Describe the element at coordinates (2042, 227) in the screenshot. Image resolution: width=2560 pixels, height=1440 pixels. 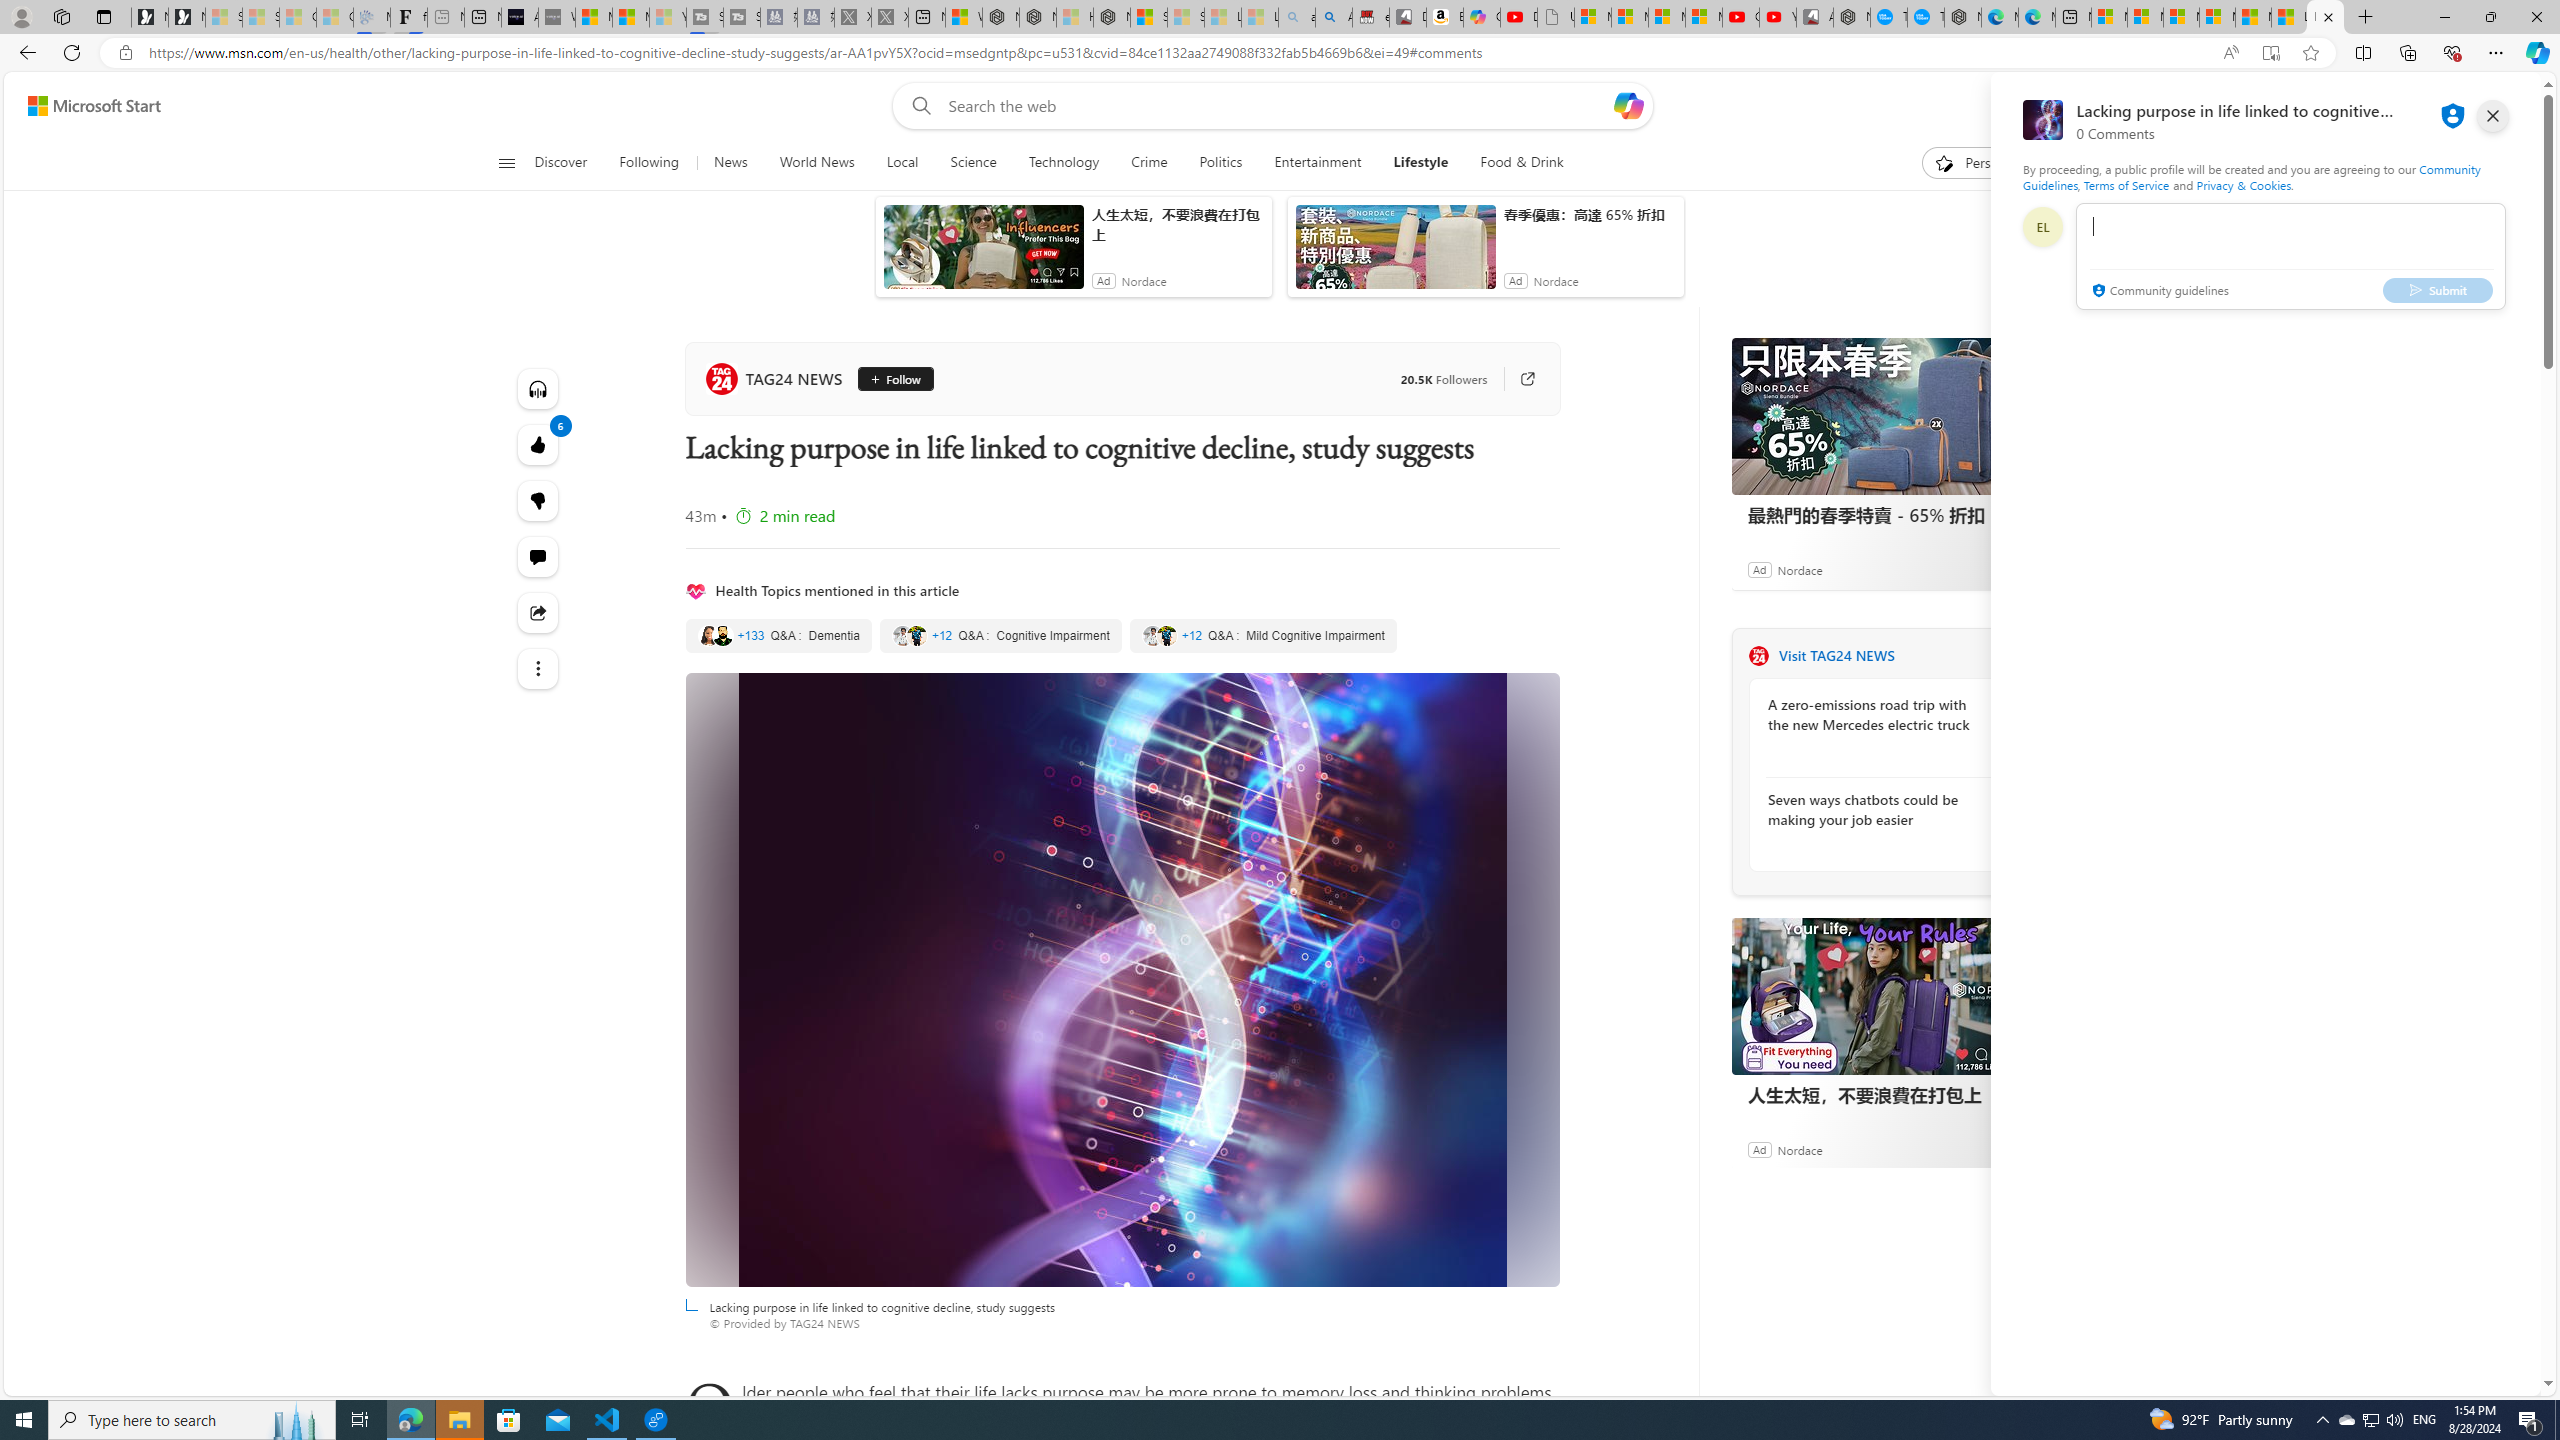
I see `Profile Picture` at that location.